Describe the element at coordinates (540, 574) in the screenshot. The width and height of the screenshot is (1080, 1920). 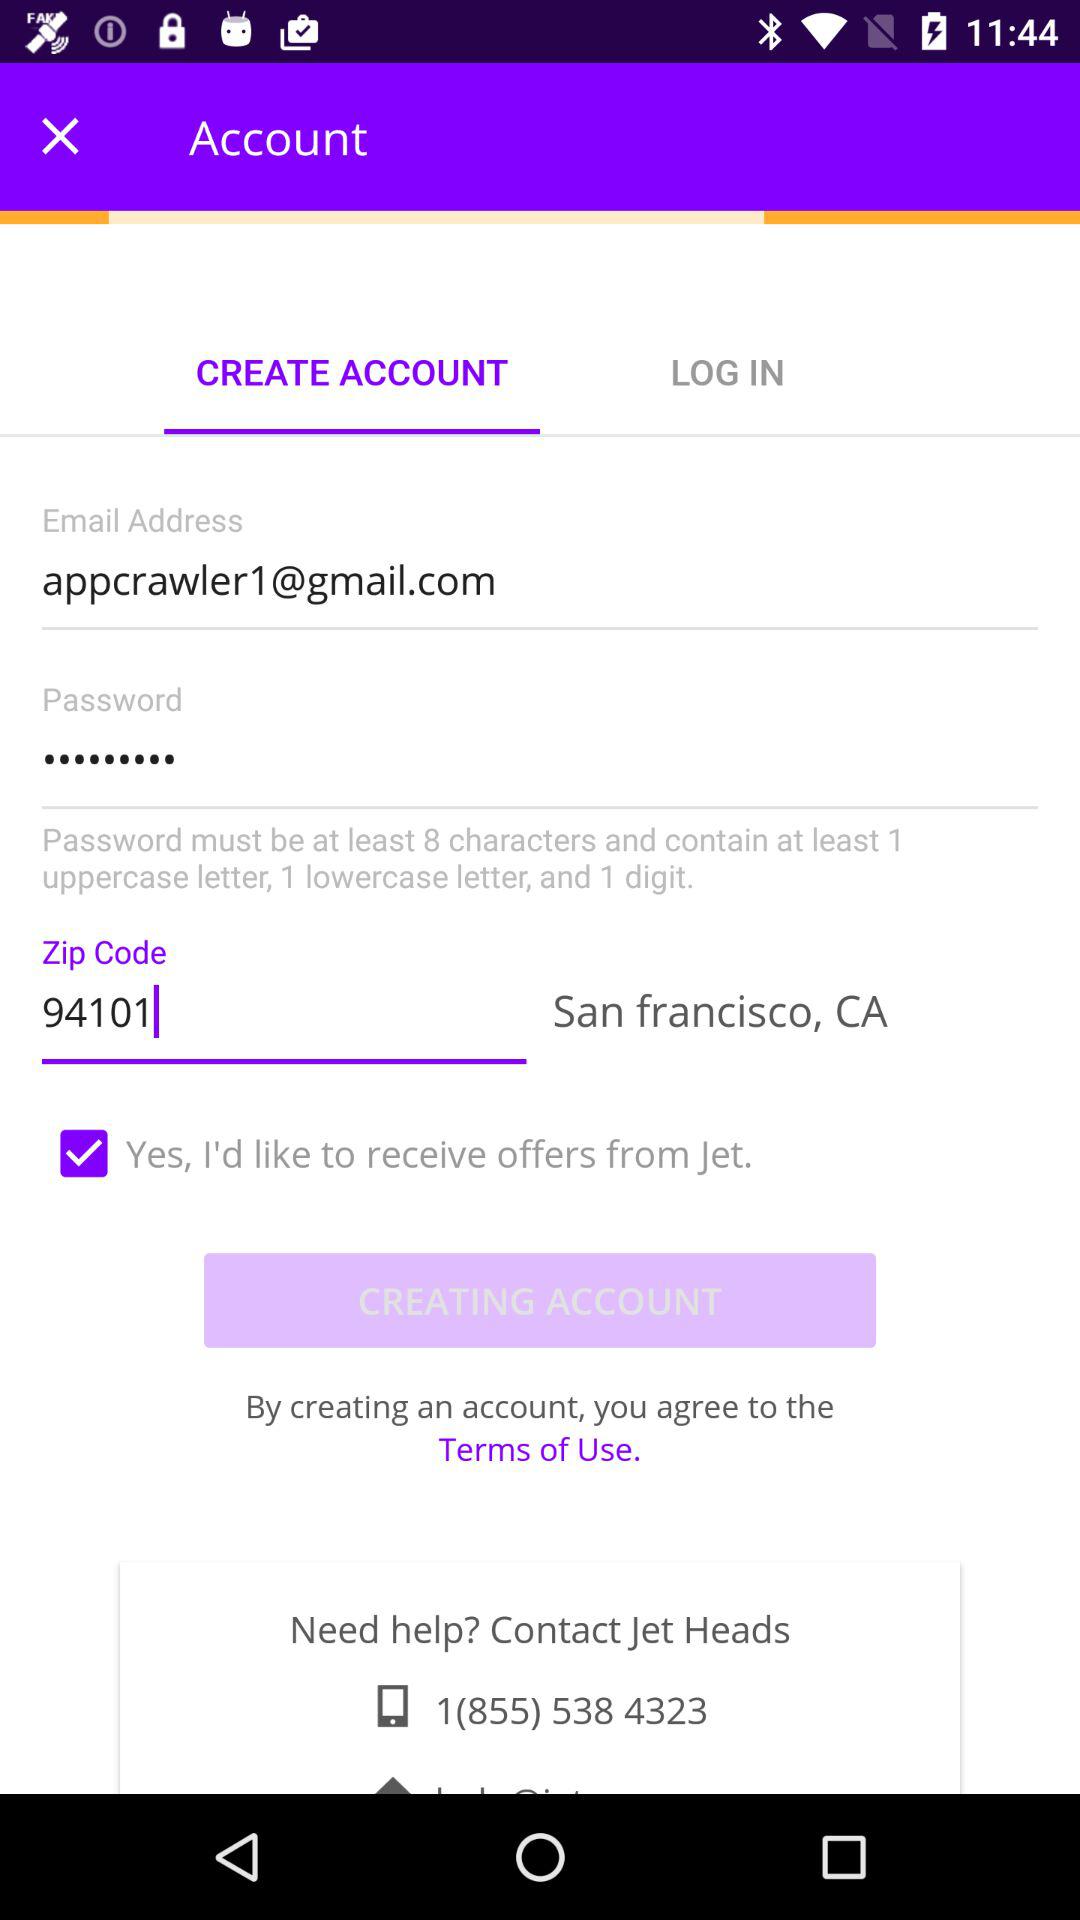
I see `jump until the appcrawler1@gmail.com item` at that location.